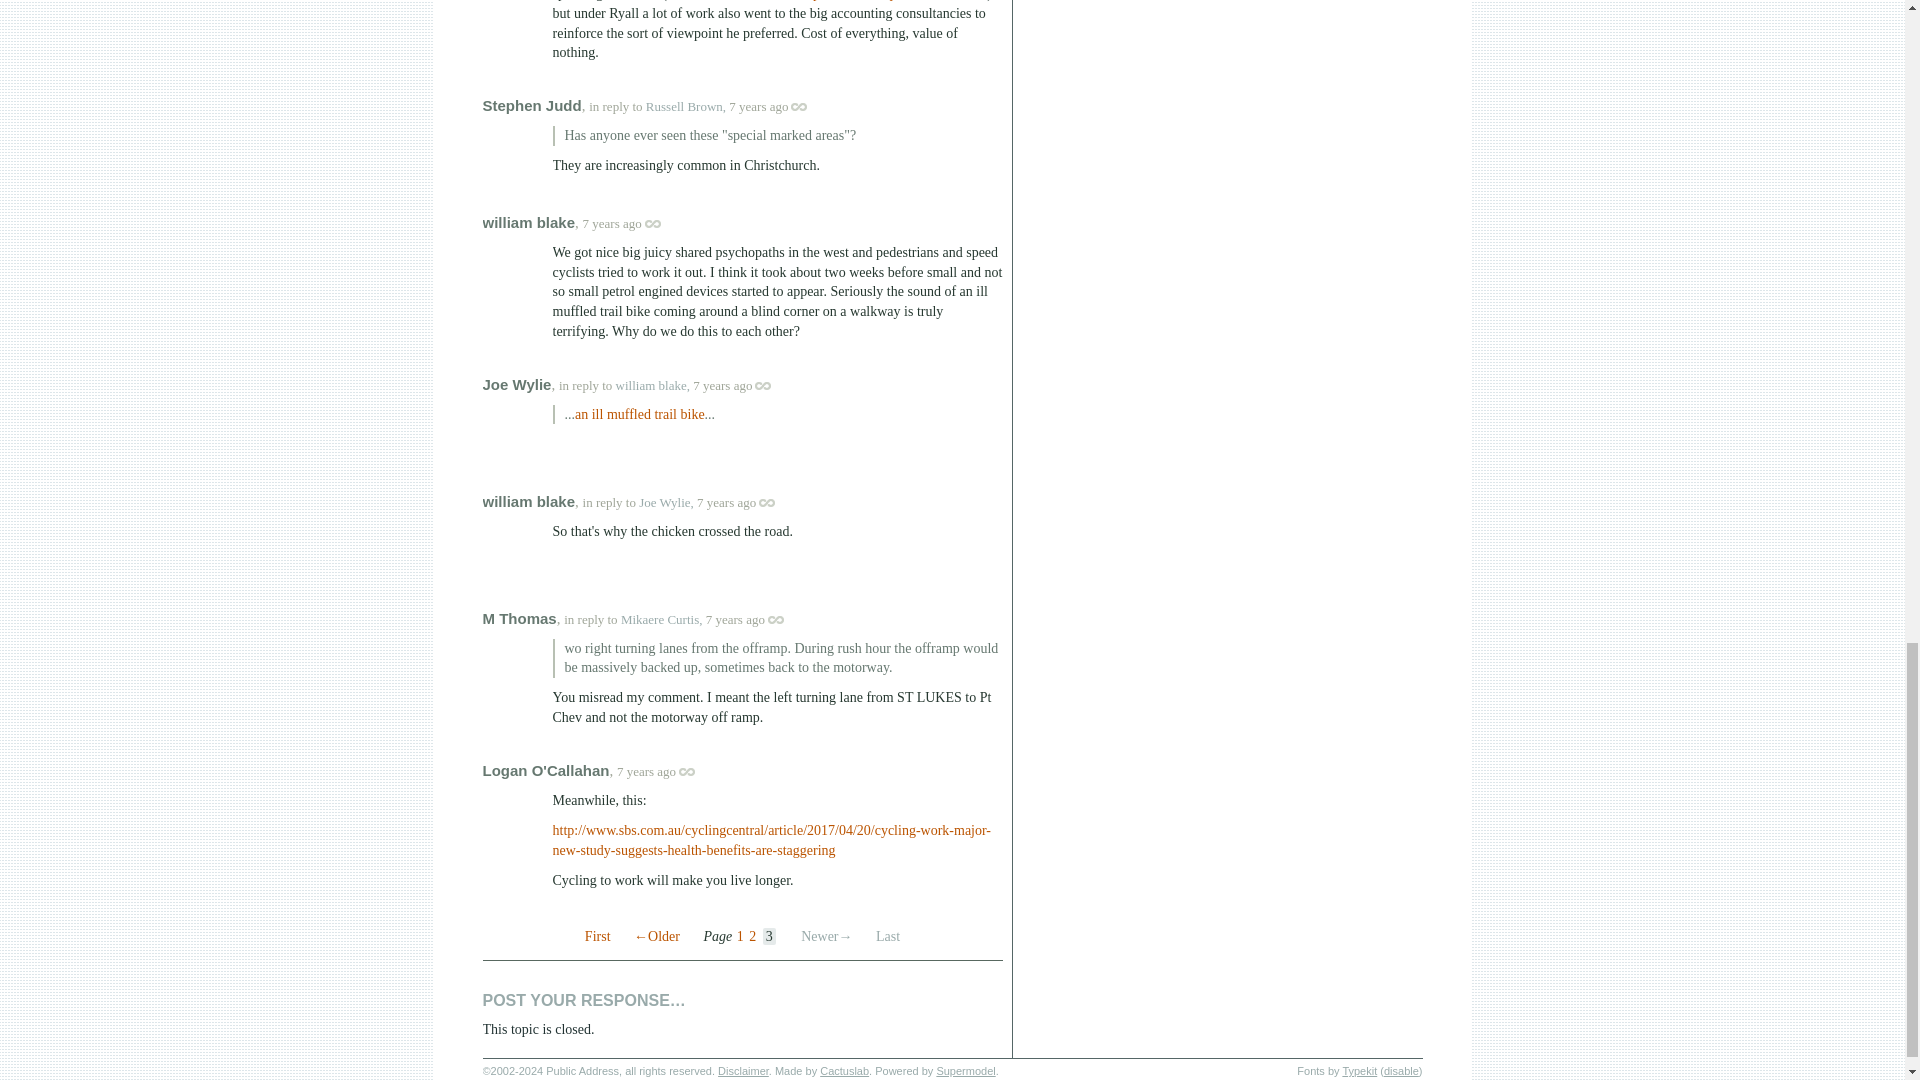 The image size is (1920, 1080). What do you see at coordinates (778, 106) in the screenshot?
I see `7 years ago` at bounding box center [778, 106].